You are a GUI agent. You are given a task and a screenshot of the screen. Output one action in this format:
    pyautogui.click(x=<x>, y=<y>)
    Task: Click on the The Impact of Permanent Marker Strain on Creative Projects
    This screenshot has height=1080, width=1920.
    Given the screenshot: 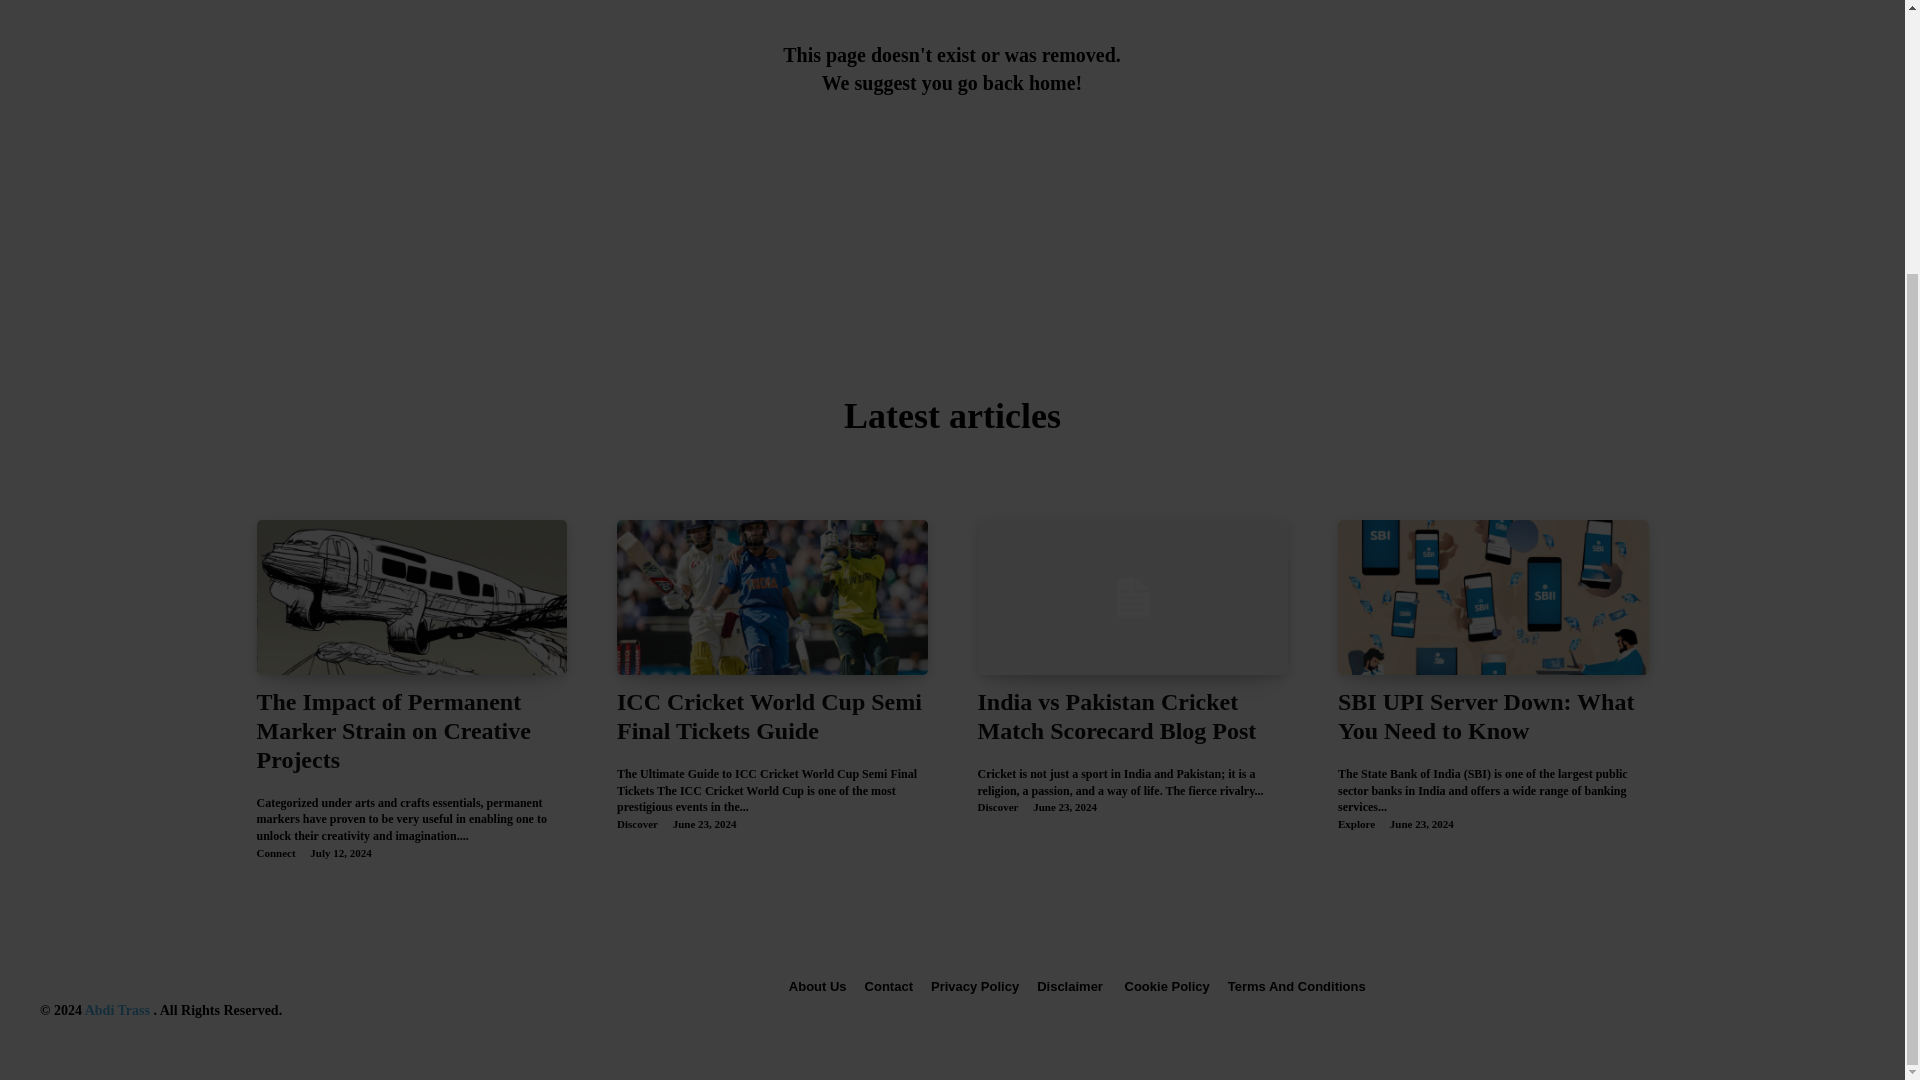 What is the action you would take?
    pyautogui.click(x=410, y=597)
    